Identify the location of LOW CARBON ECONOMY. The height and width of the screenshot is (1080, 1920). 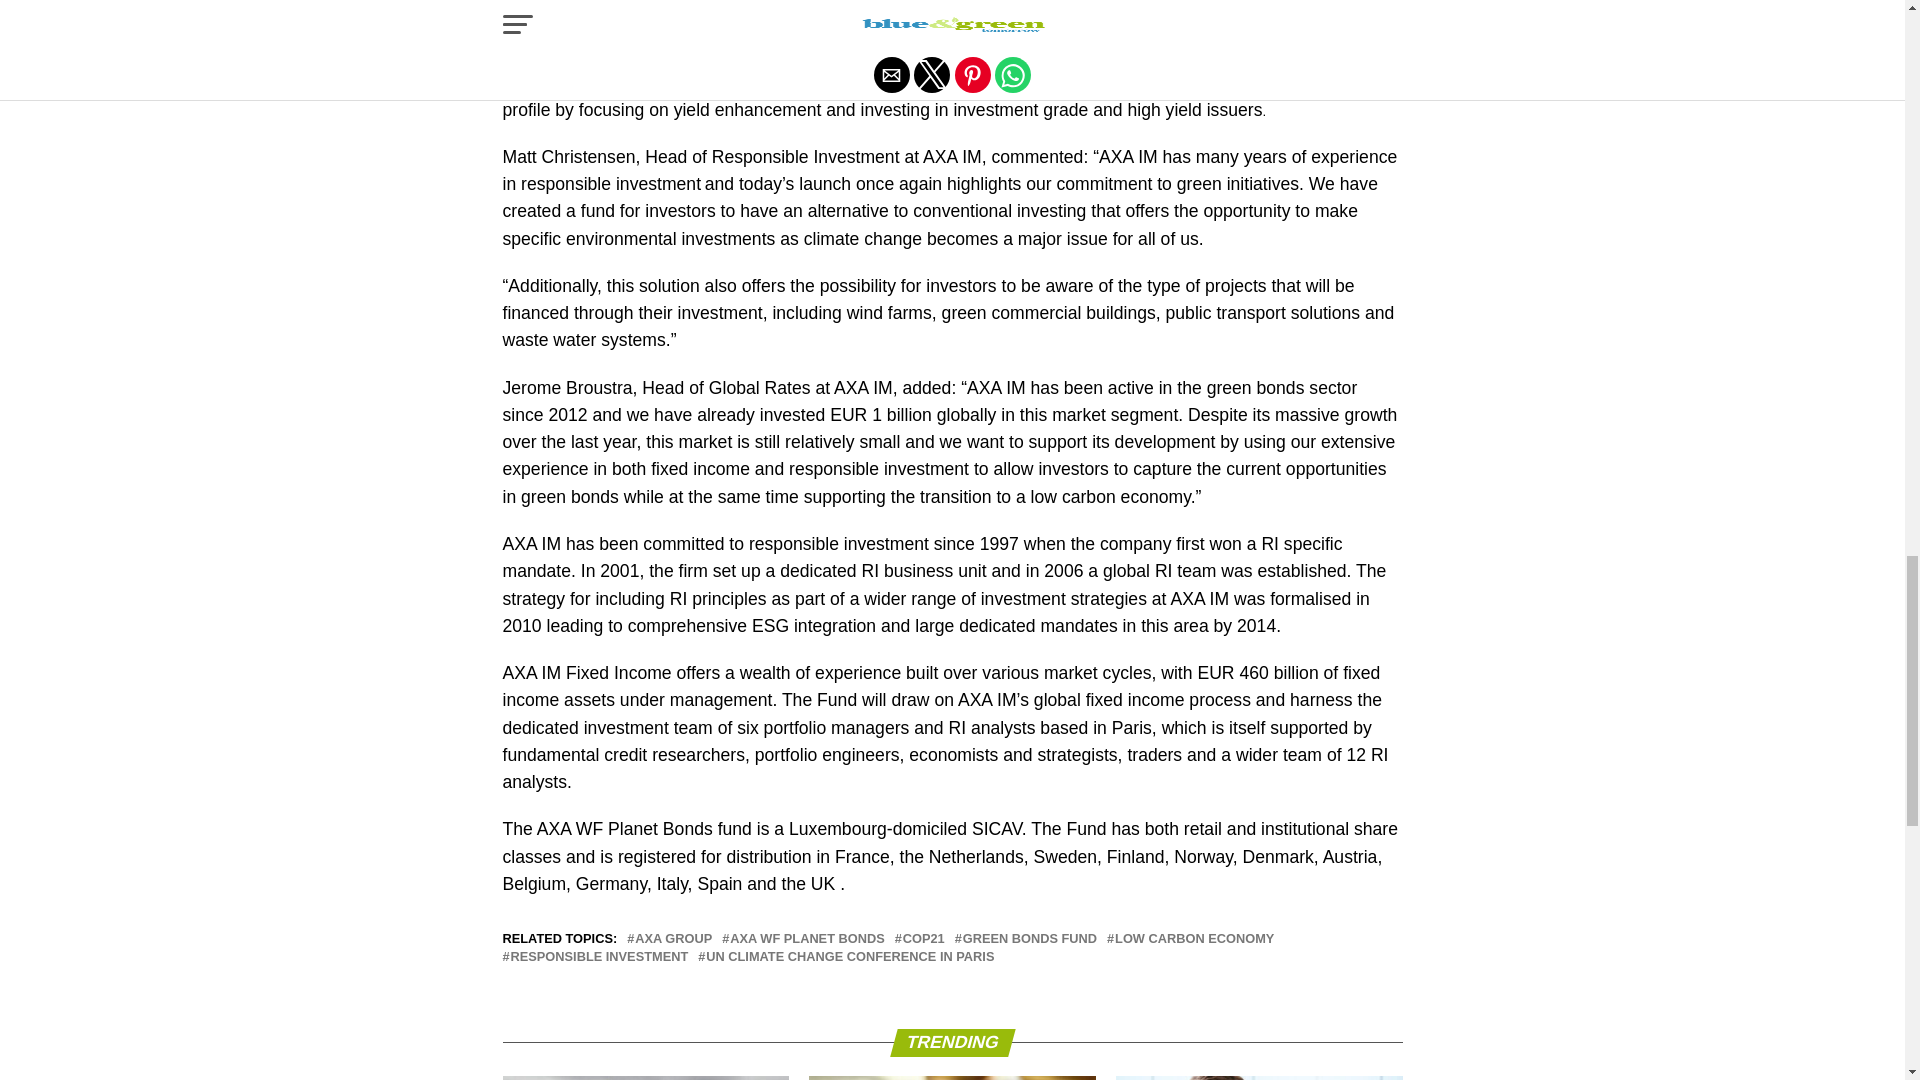
(1194, 940).